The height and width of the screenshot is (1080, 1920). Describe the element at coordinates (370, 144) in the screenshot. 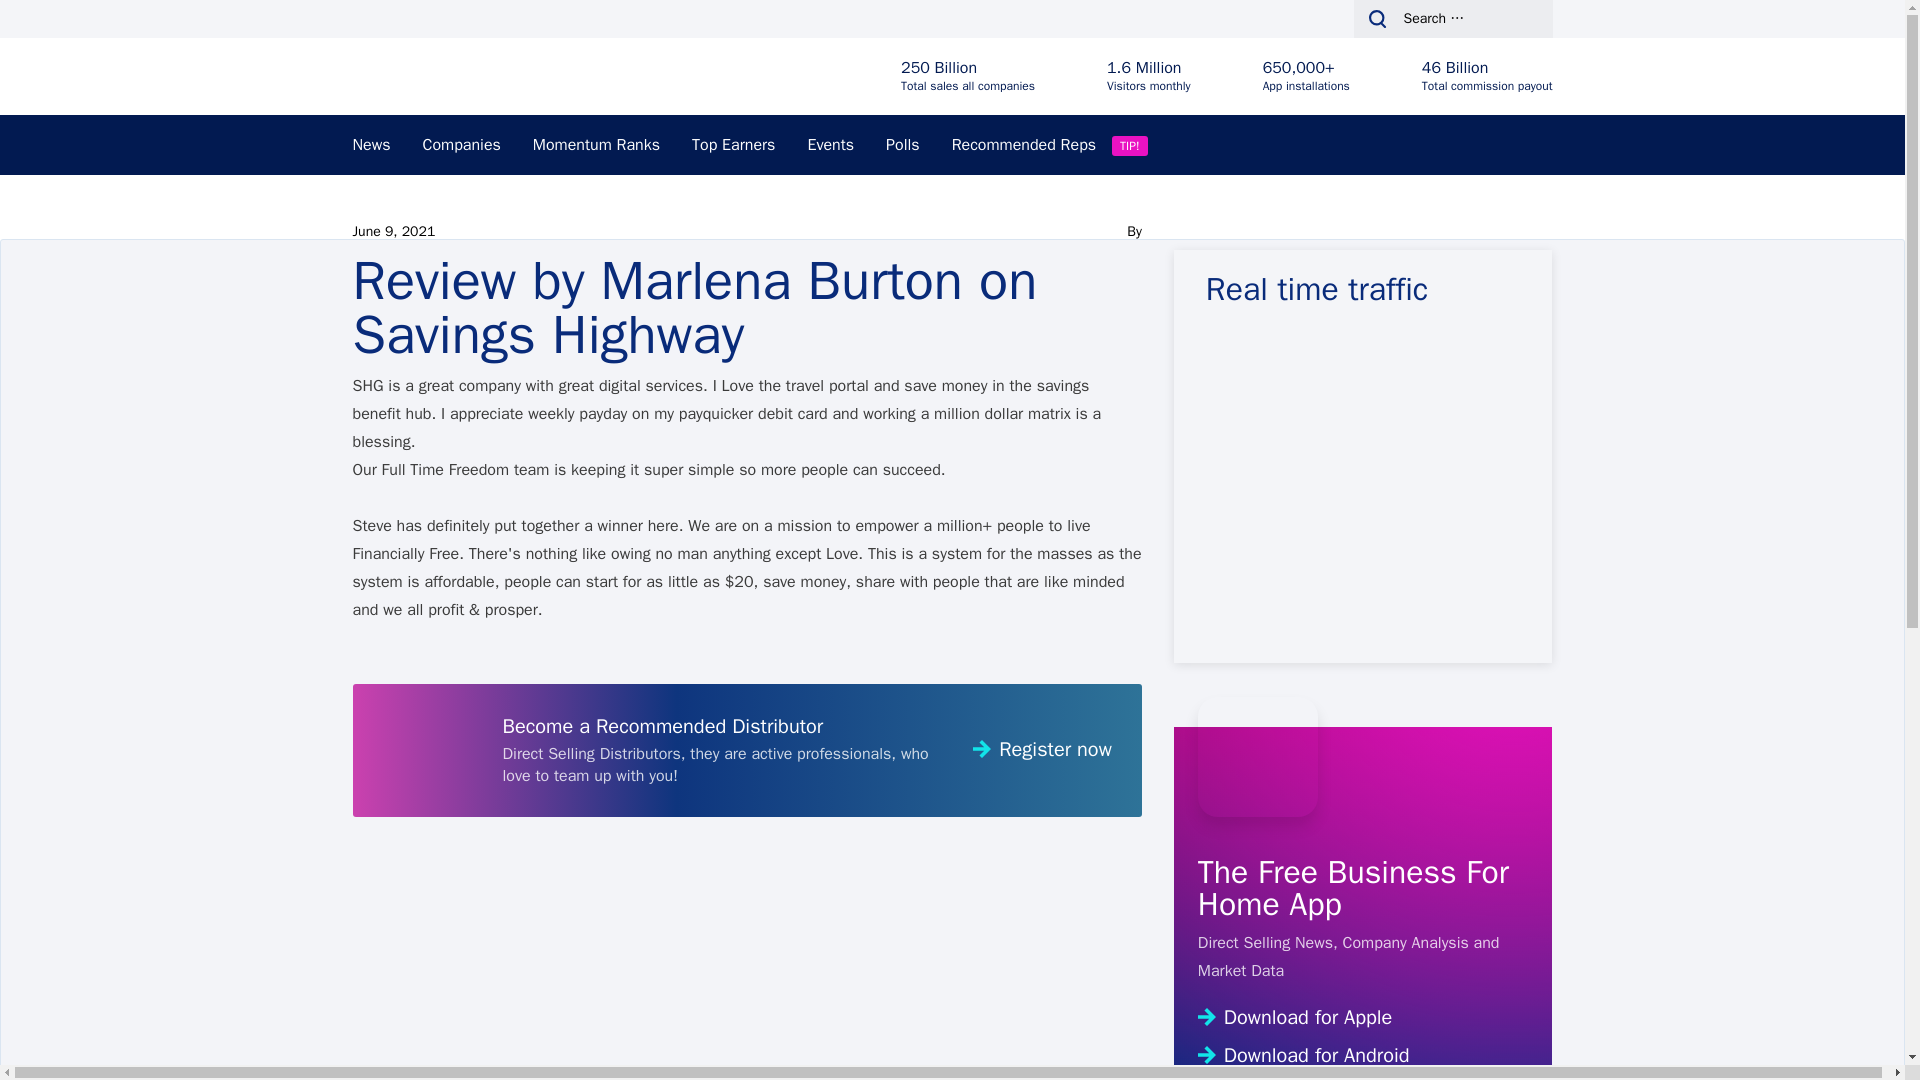

I see `News` at that location.